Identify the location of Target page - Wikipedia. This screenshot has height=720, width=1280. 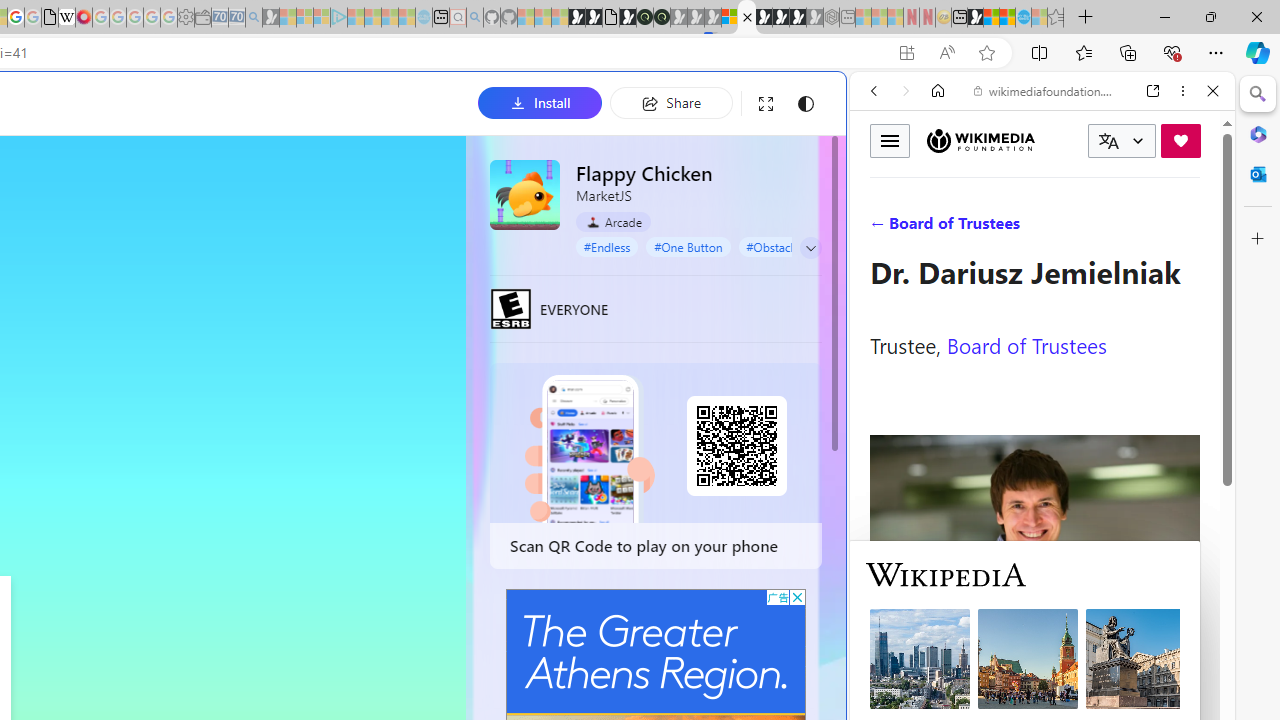
(66, 18).